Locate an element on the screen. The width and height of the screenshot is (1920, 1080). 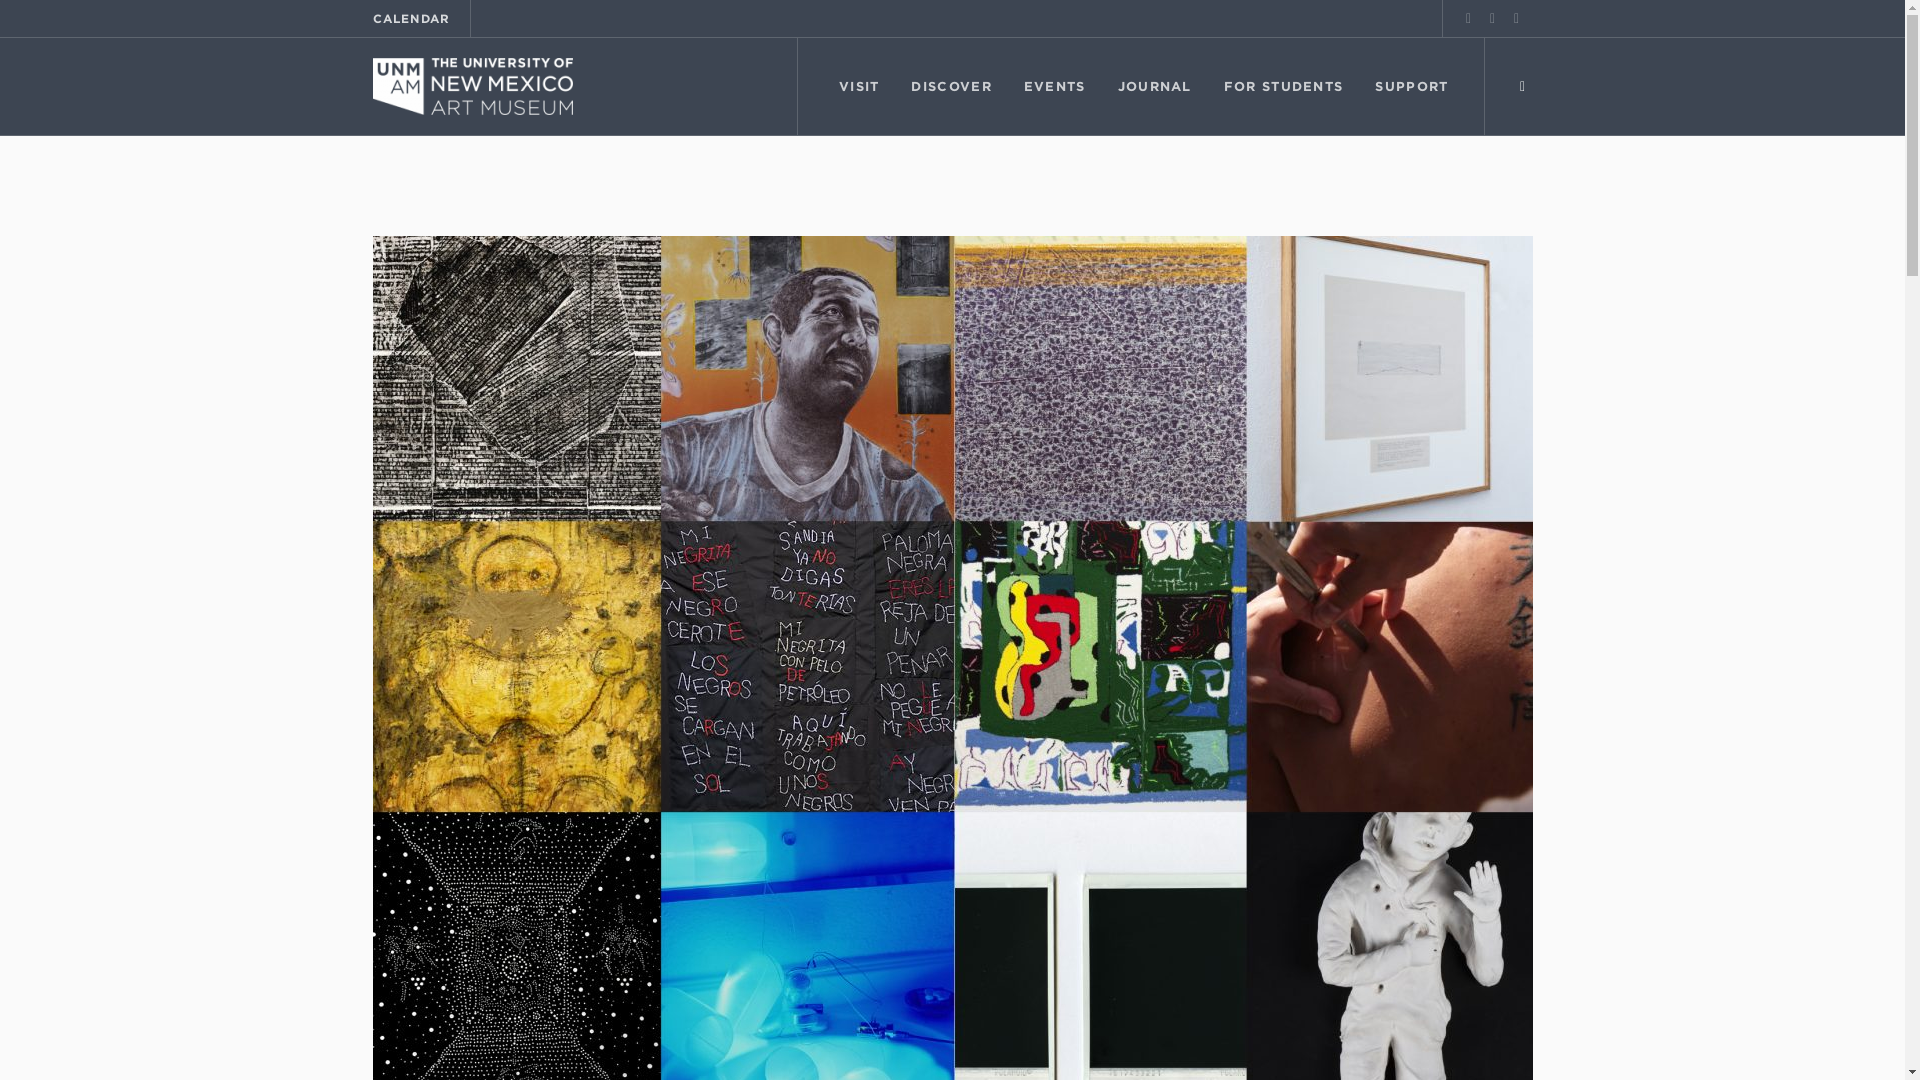
JOURNAL is located at coordinates (1154, 86).